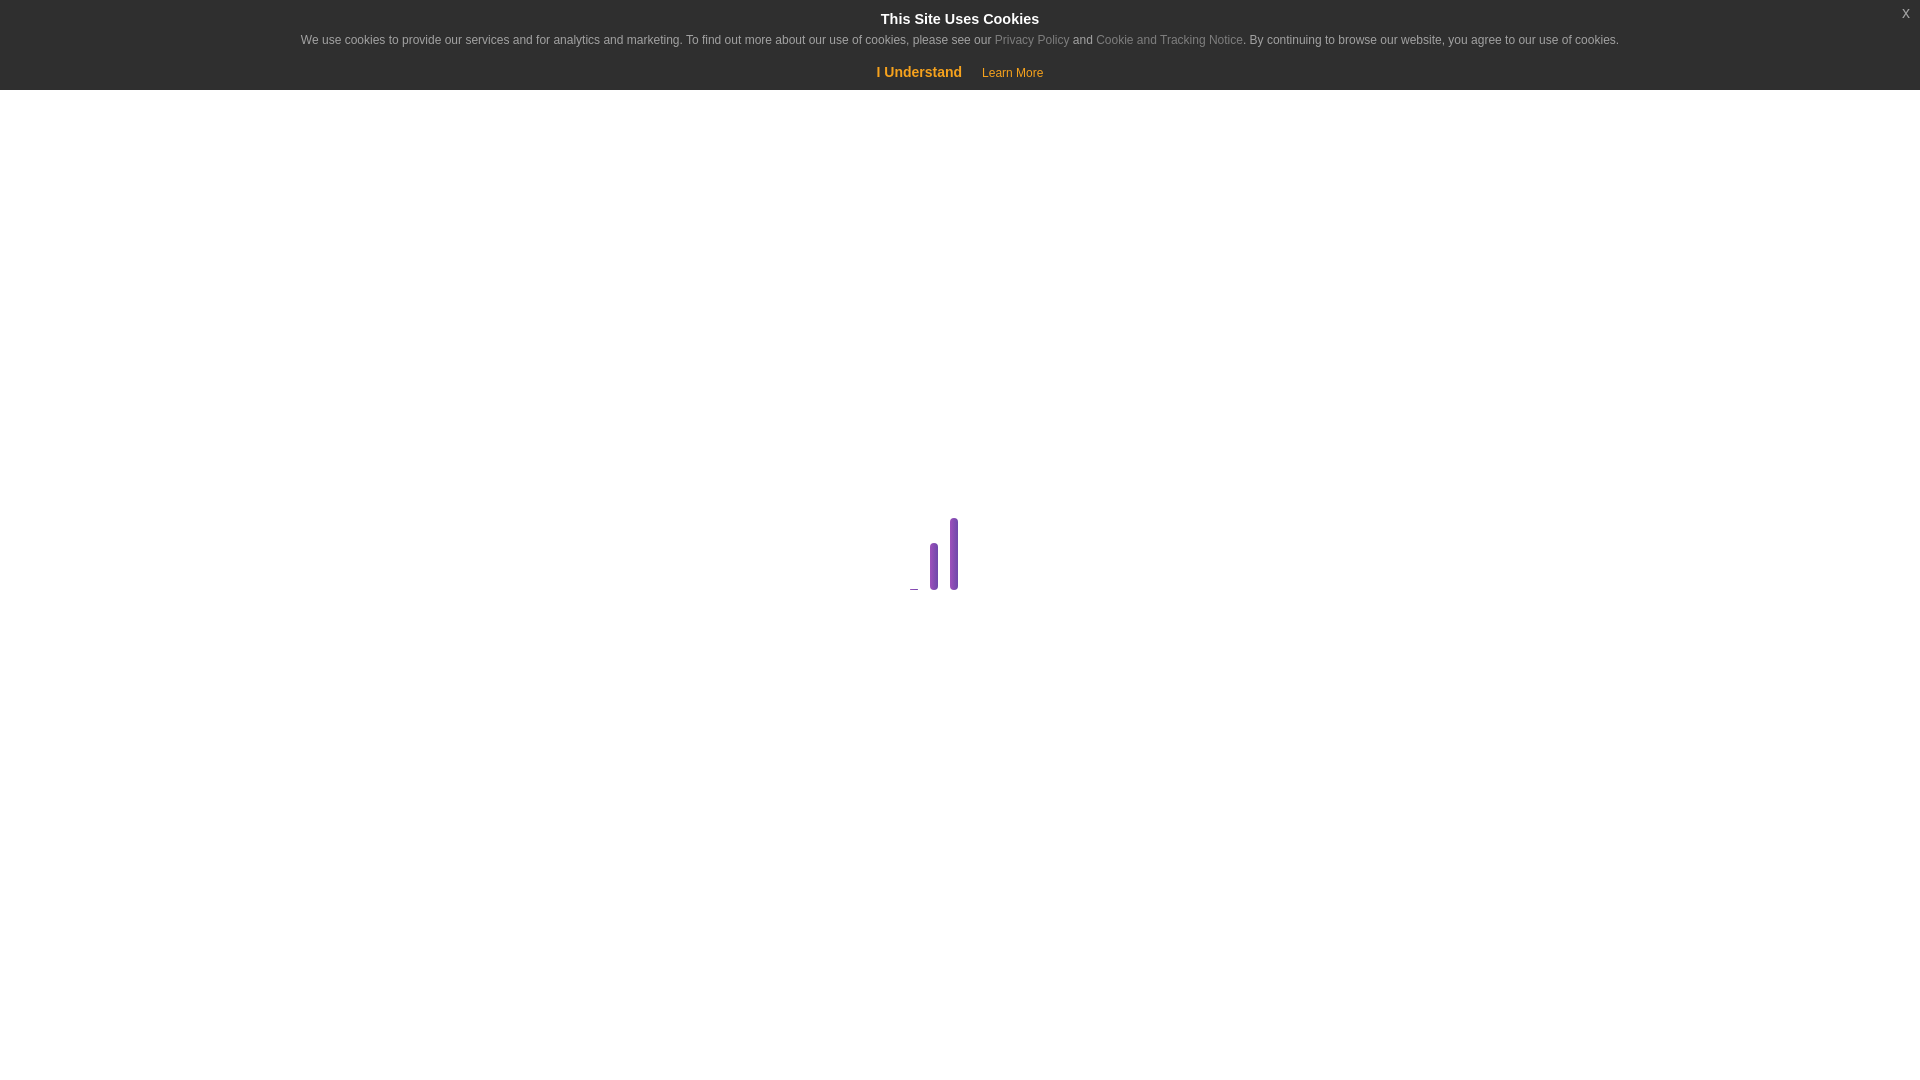  Describe the element at coordinates (124, 182) in the screenshot. I see `Home` at that location.